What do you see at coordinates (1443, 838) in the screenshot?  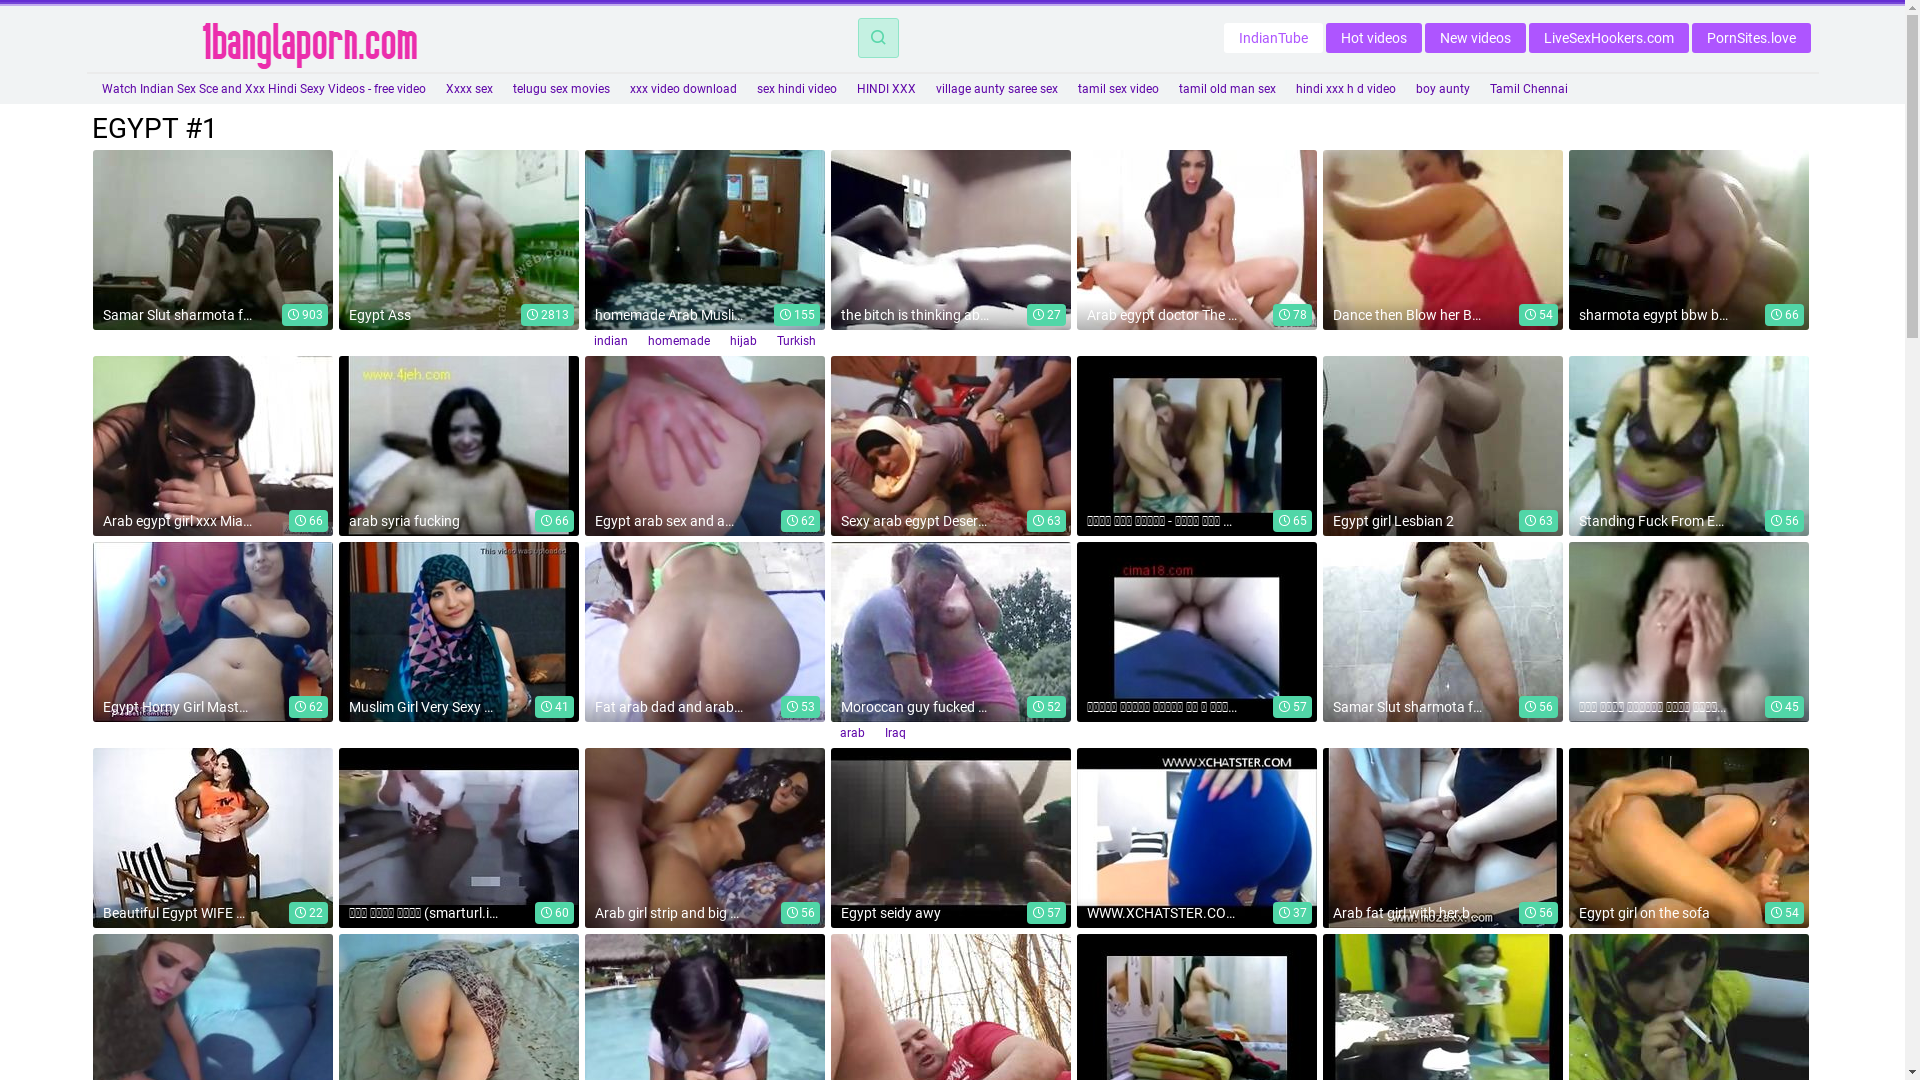 I see `Arab fat girl with her boyfriend
56` at bounding box center [1443, 838].